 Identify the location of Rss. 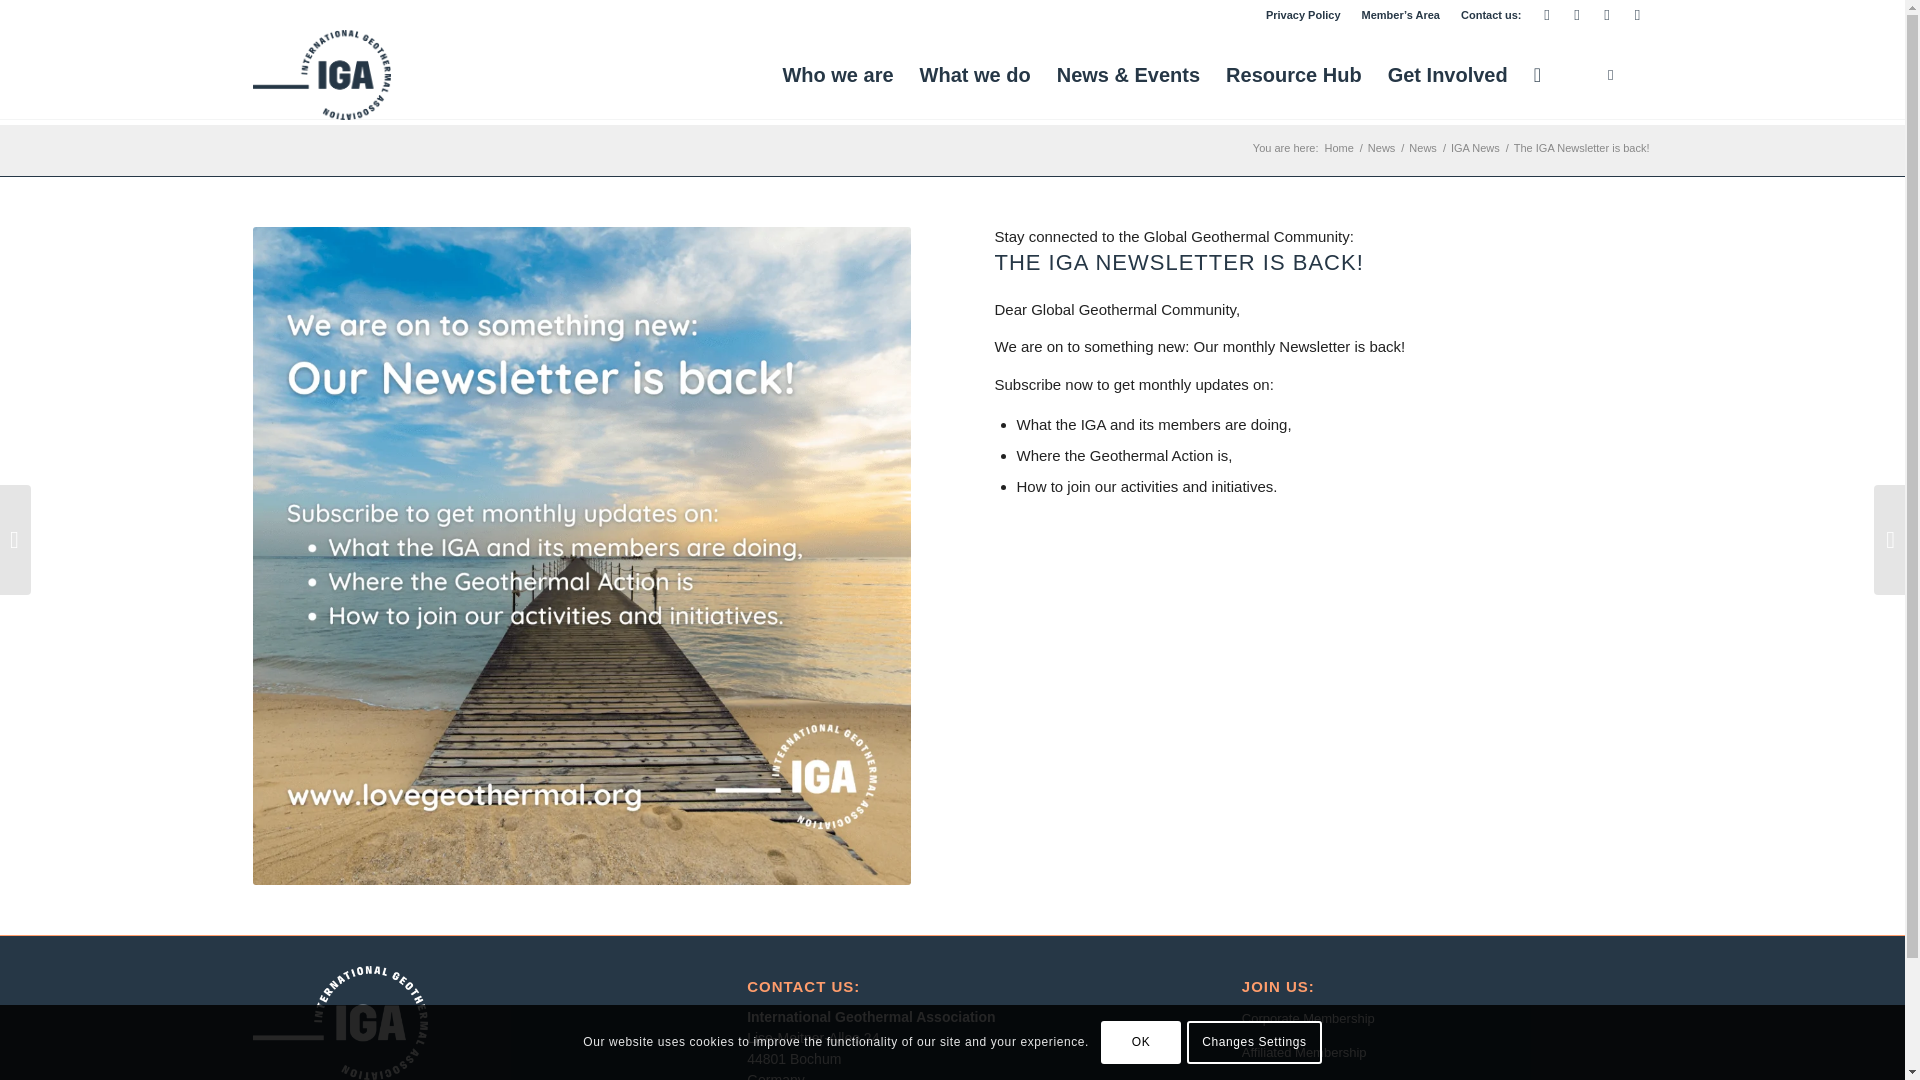
(1636, 15).